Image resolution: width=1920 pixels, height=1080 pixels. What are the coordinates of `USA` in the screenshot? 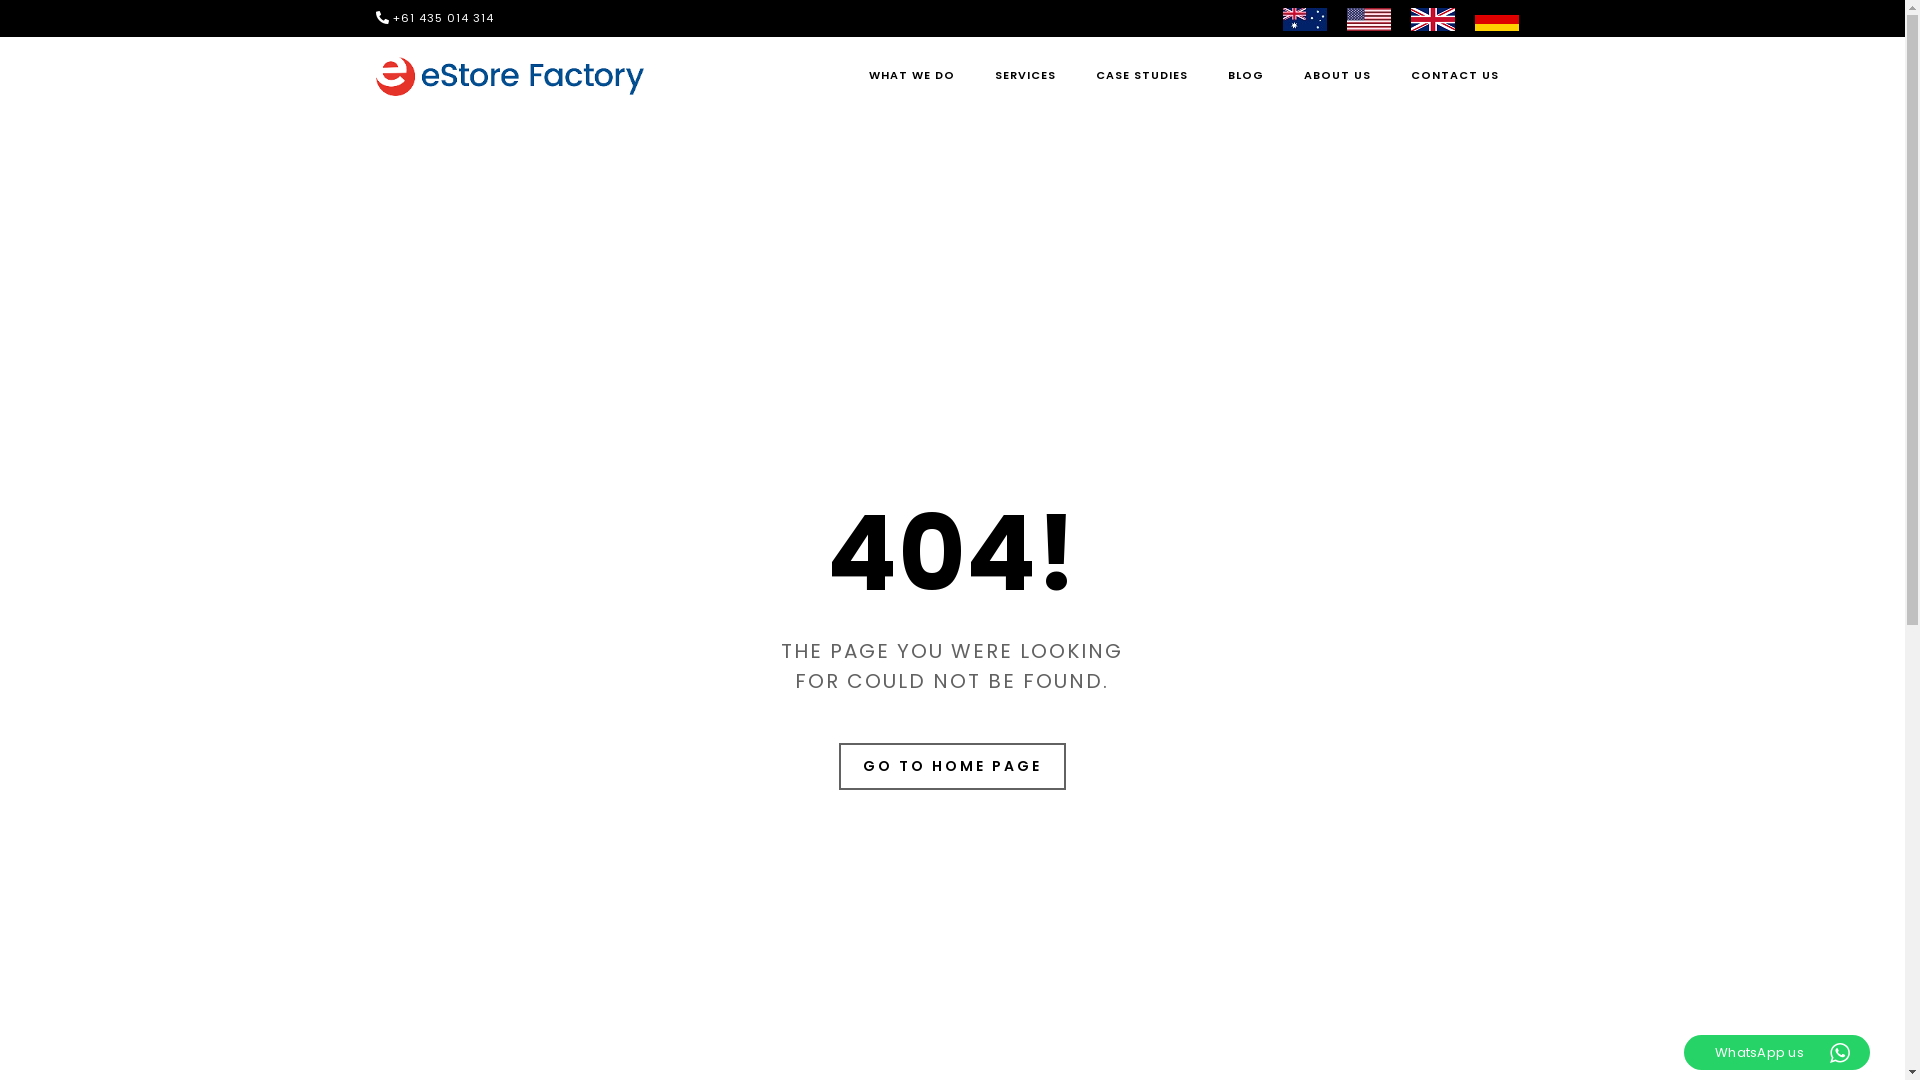 It's located at (1369, 18).